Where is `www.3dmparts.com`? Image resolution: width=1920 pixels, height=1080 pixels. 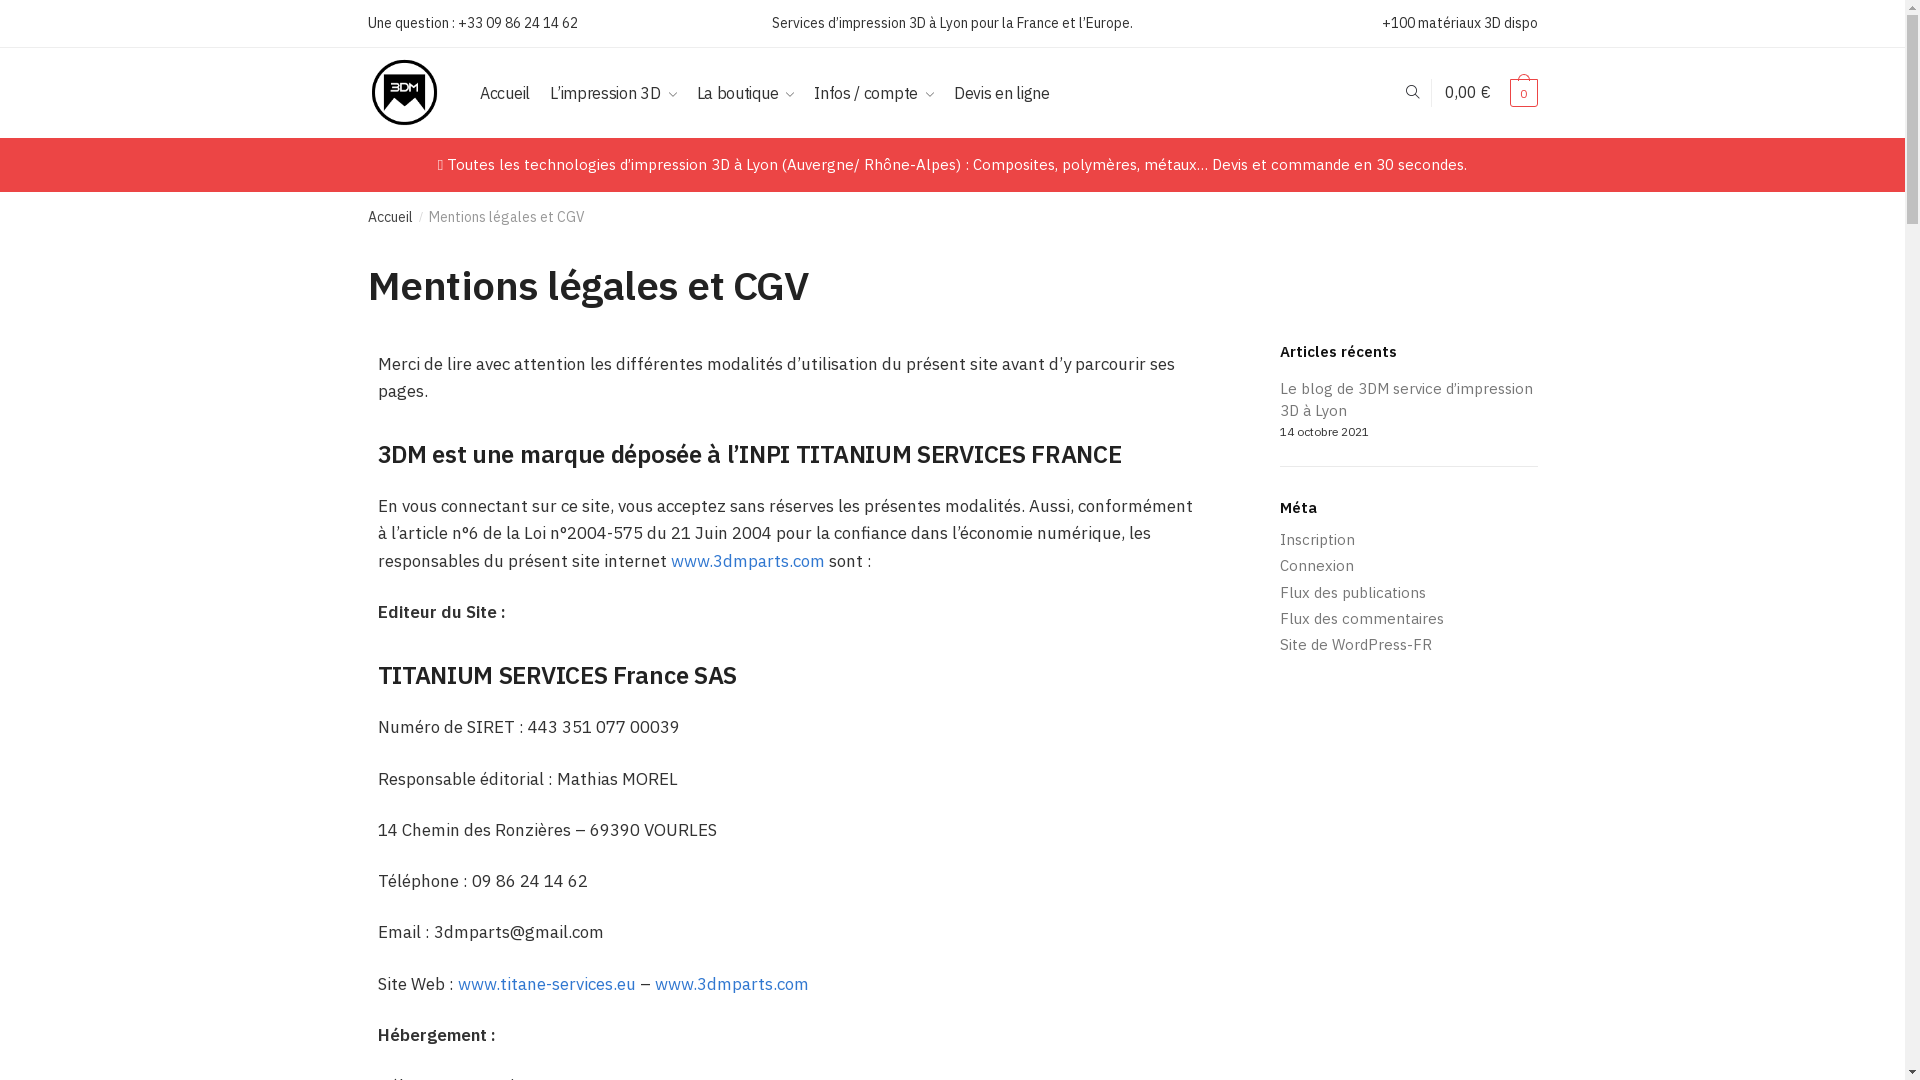
www.3dmparts.com is located at coordinates (747, 561).